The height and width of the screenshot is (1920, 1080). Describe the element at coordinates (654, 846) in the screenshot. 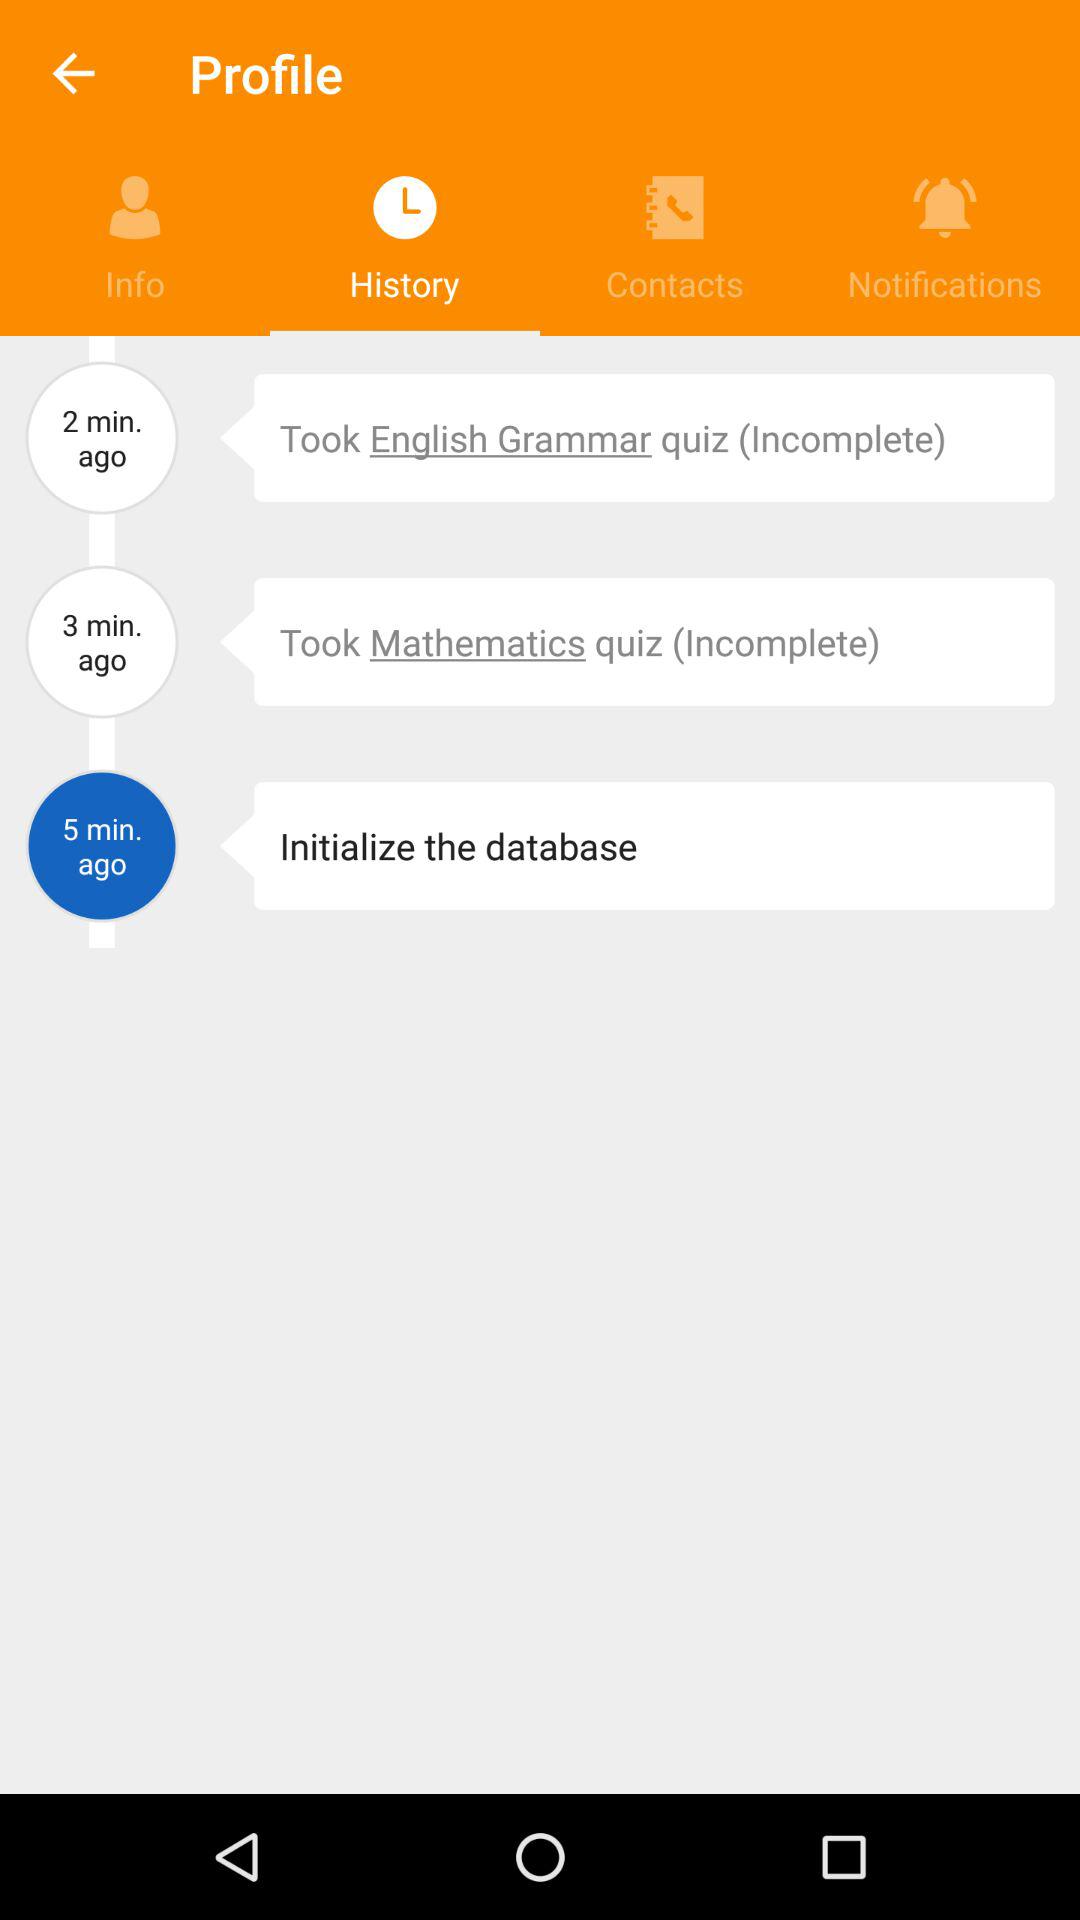

I see `launch the initialize the database app` at that location.